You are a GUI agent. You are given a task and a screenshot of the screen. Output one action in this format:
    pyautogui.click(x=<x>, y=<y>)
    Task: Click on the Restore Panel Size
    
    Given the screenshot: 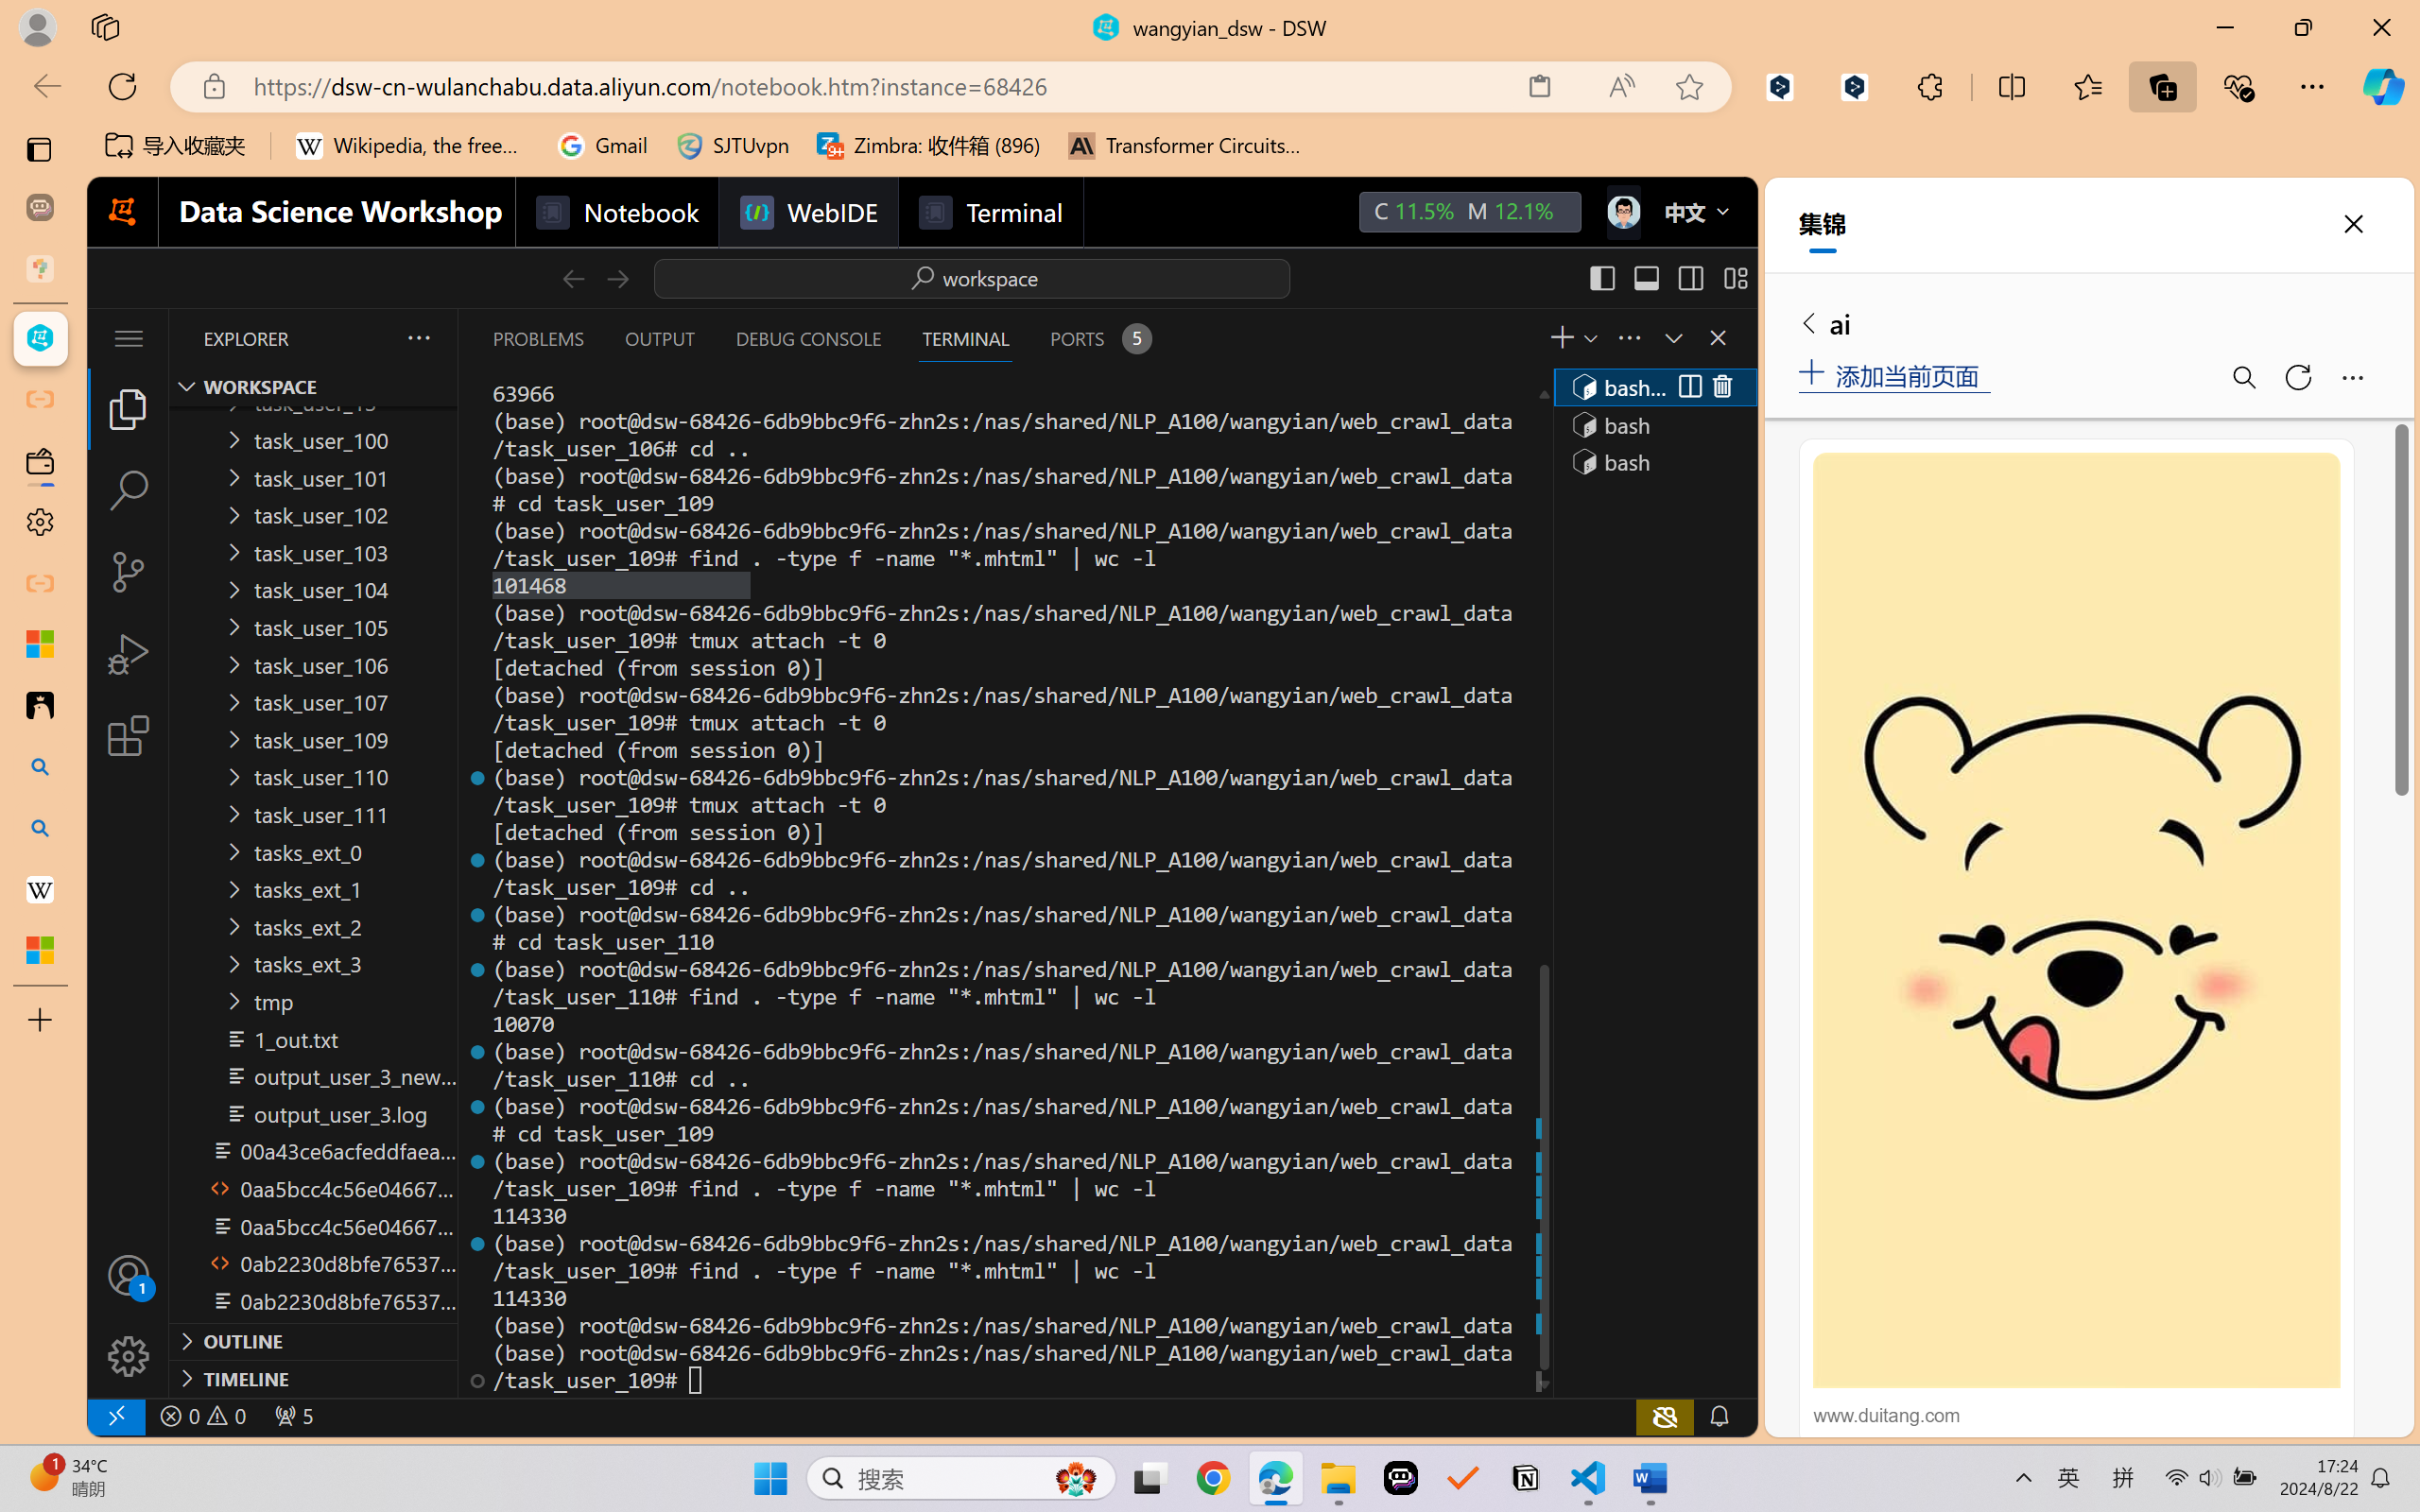 What is the action you would take?
    pyautogui.click(x=1671, y=337)
    